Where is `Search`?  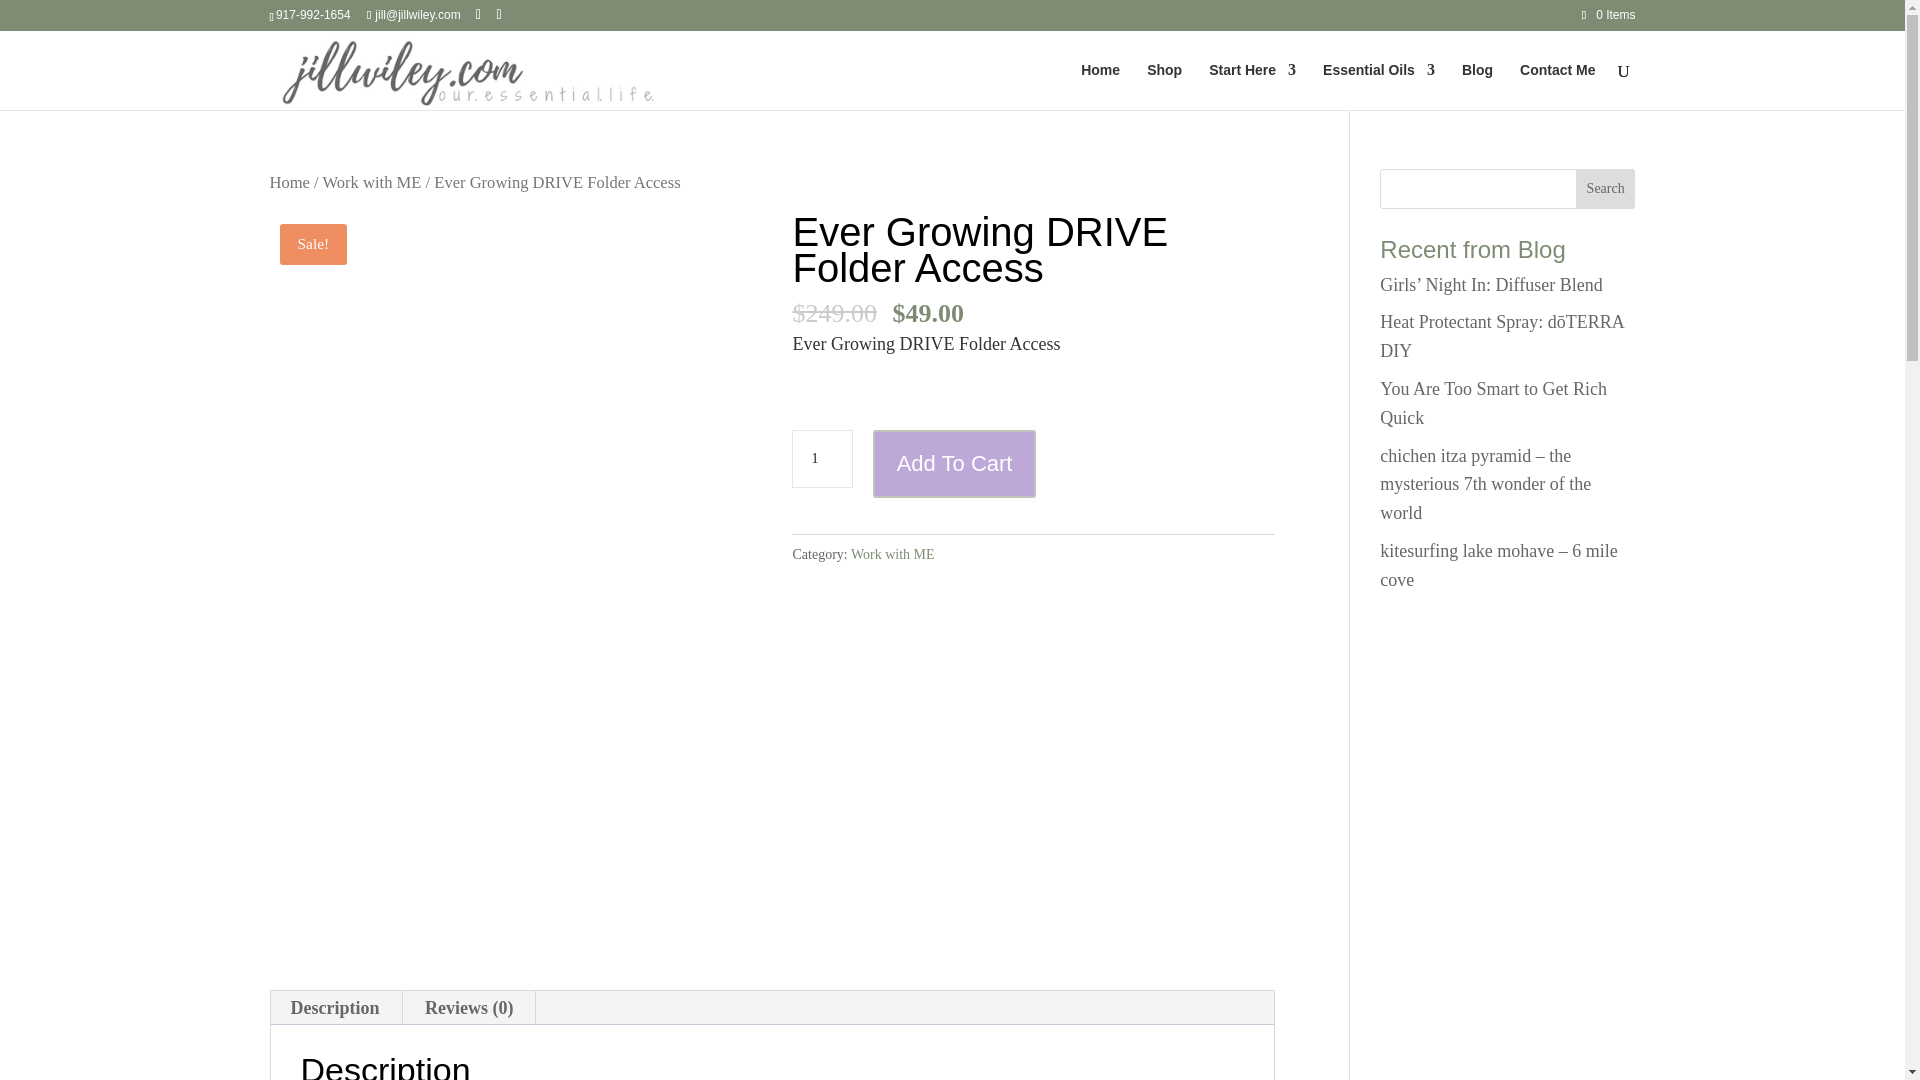 Search is located at coordinates (1606, 188).